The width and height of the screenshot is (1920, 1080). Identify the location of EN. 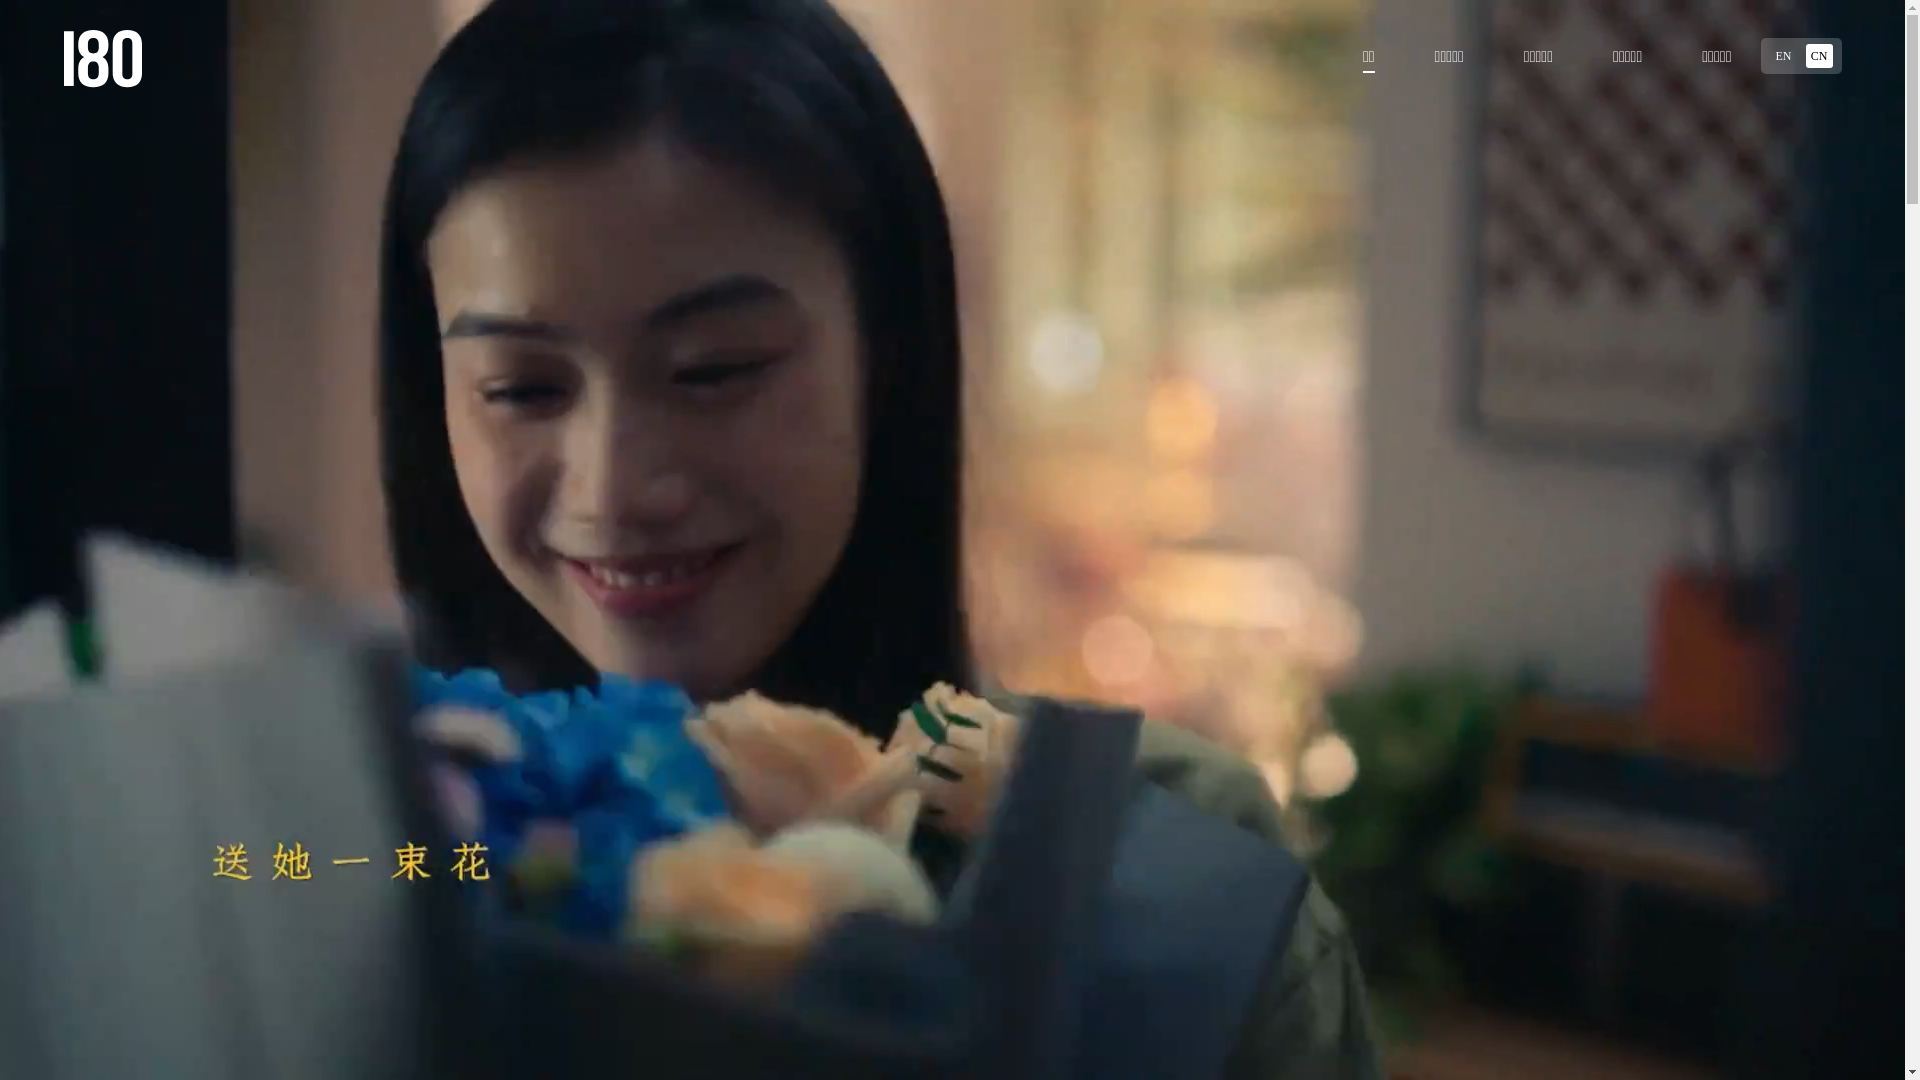
(1783, 56).